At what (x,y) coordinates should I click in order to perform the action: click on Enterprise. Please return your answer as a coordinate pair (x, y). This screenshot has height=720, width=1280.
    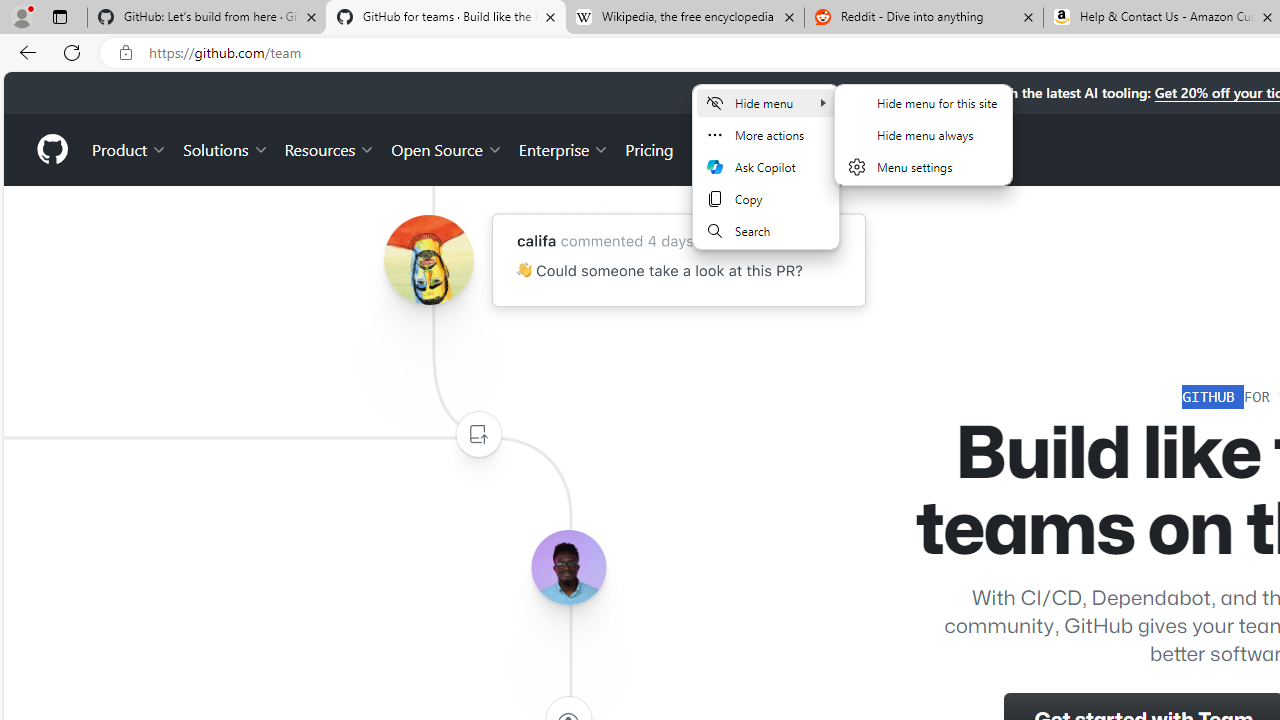
    Looking at the image, I should click on (564, 148).